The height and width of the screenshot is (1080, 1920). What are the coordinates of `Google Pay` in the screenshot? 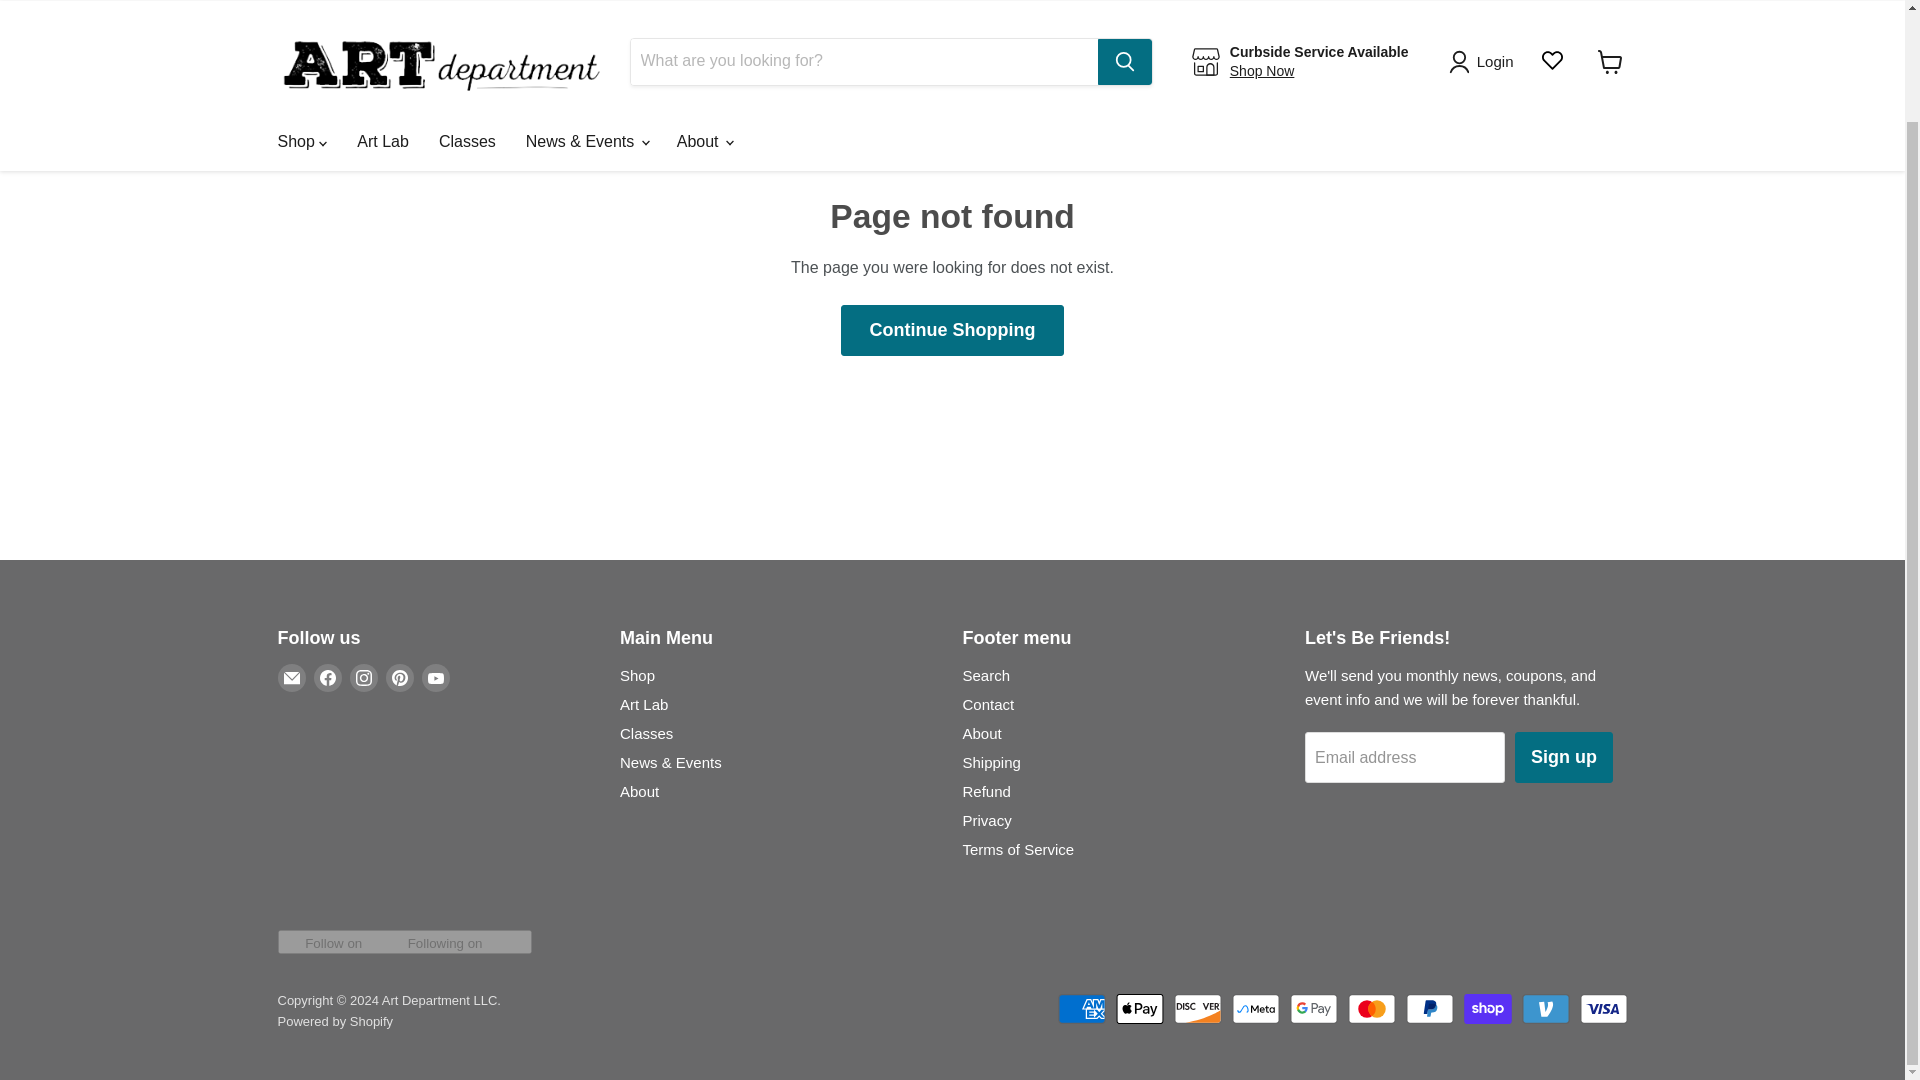 It's located at (1314, 1008).